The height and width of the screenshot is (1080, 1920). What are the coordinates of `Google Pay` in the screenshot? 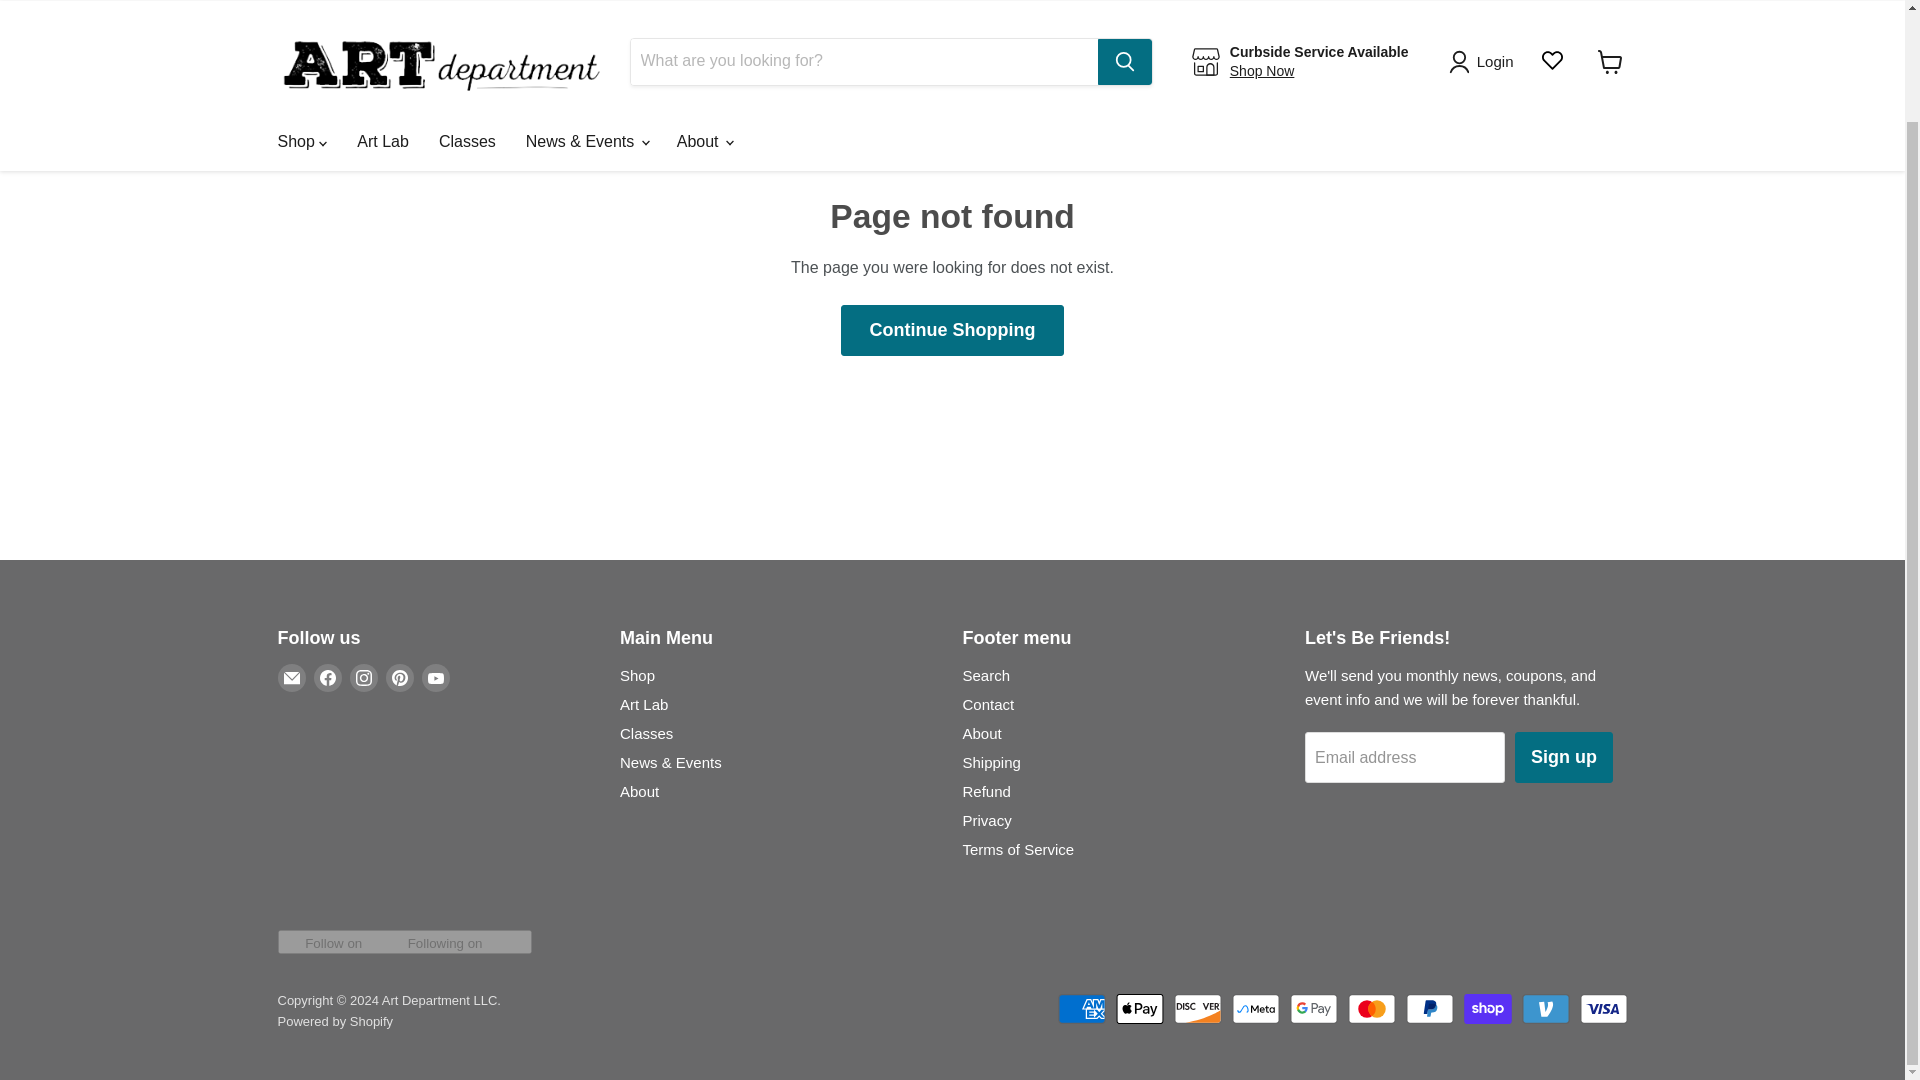 It's located at (1314, 1008).